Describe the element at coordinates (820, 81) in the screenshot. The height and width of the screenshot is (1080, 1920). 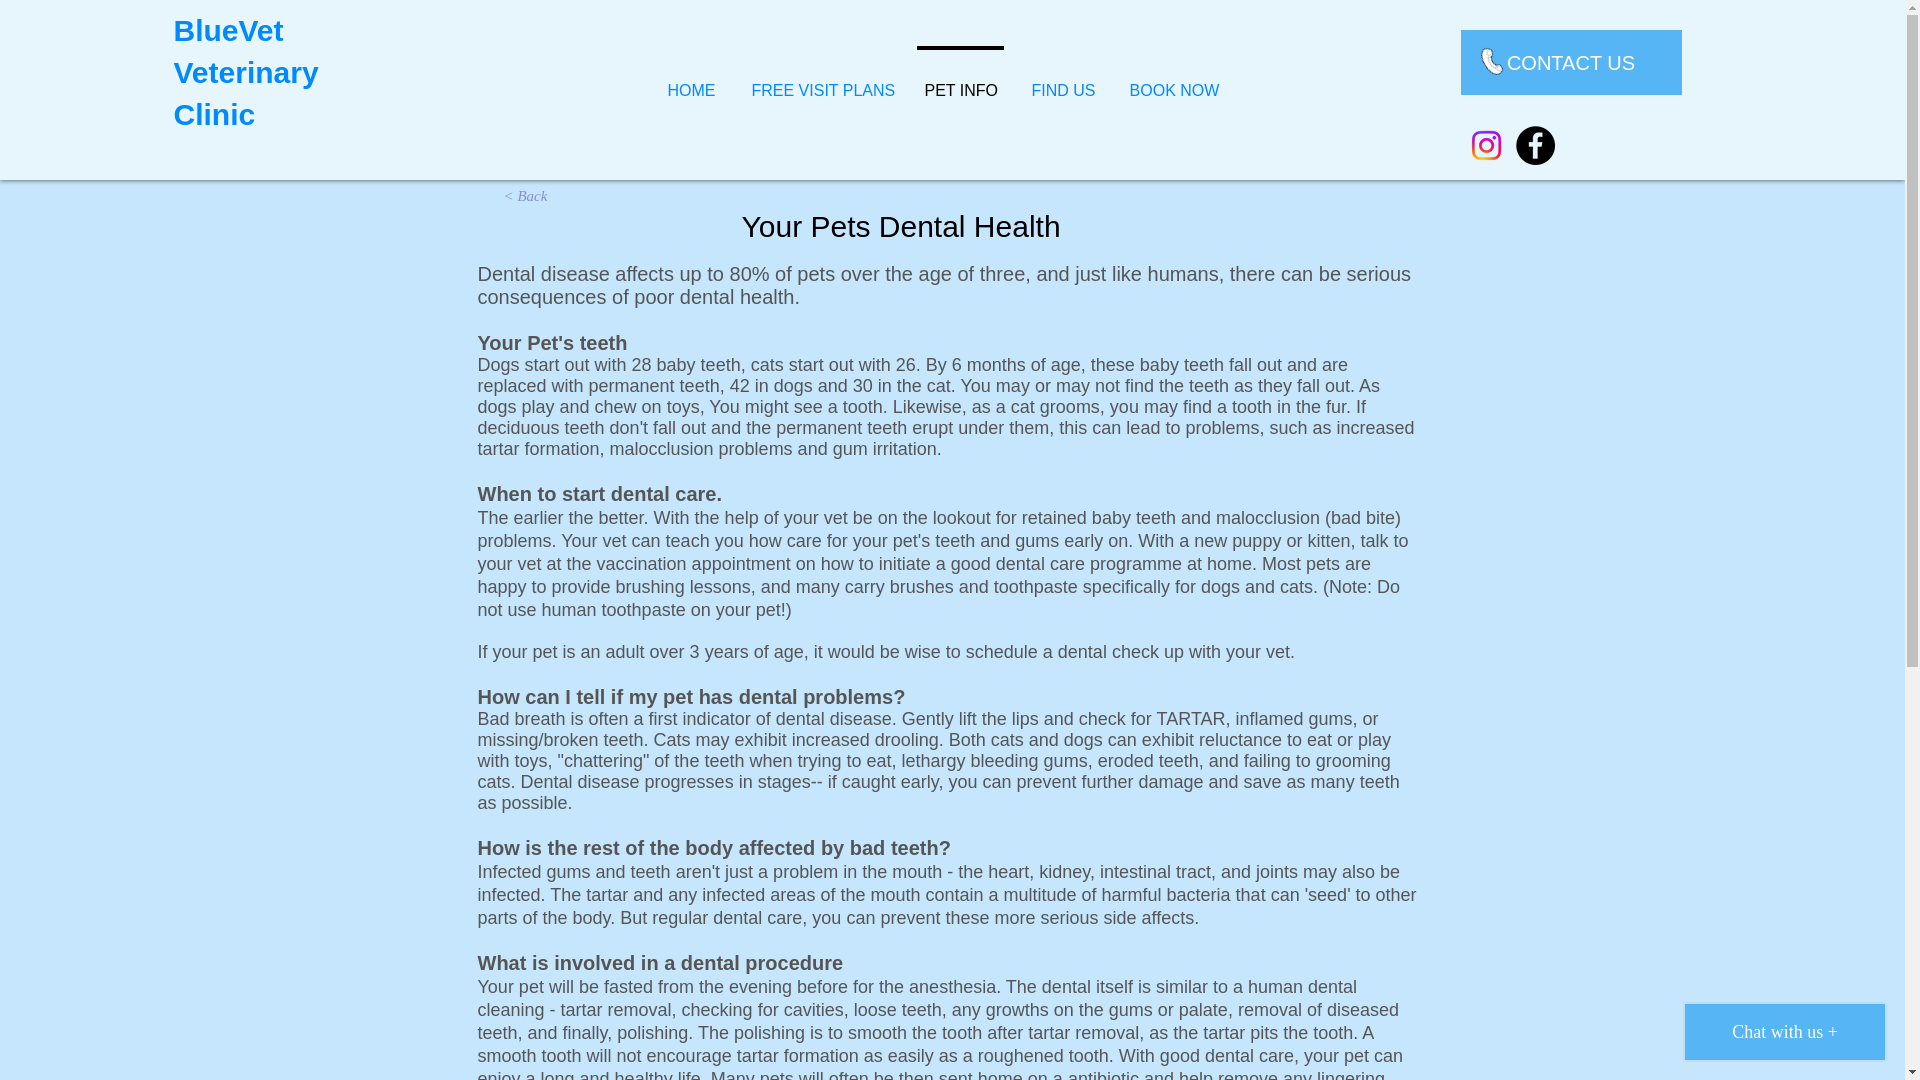
I see `FREE VISIT PLANS` at that location.